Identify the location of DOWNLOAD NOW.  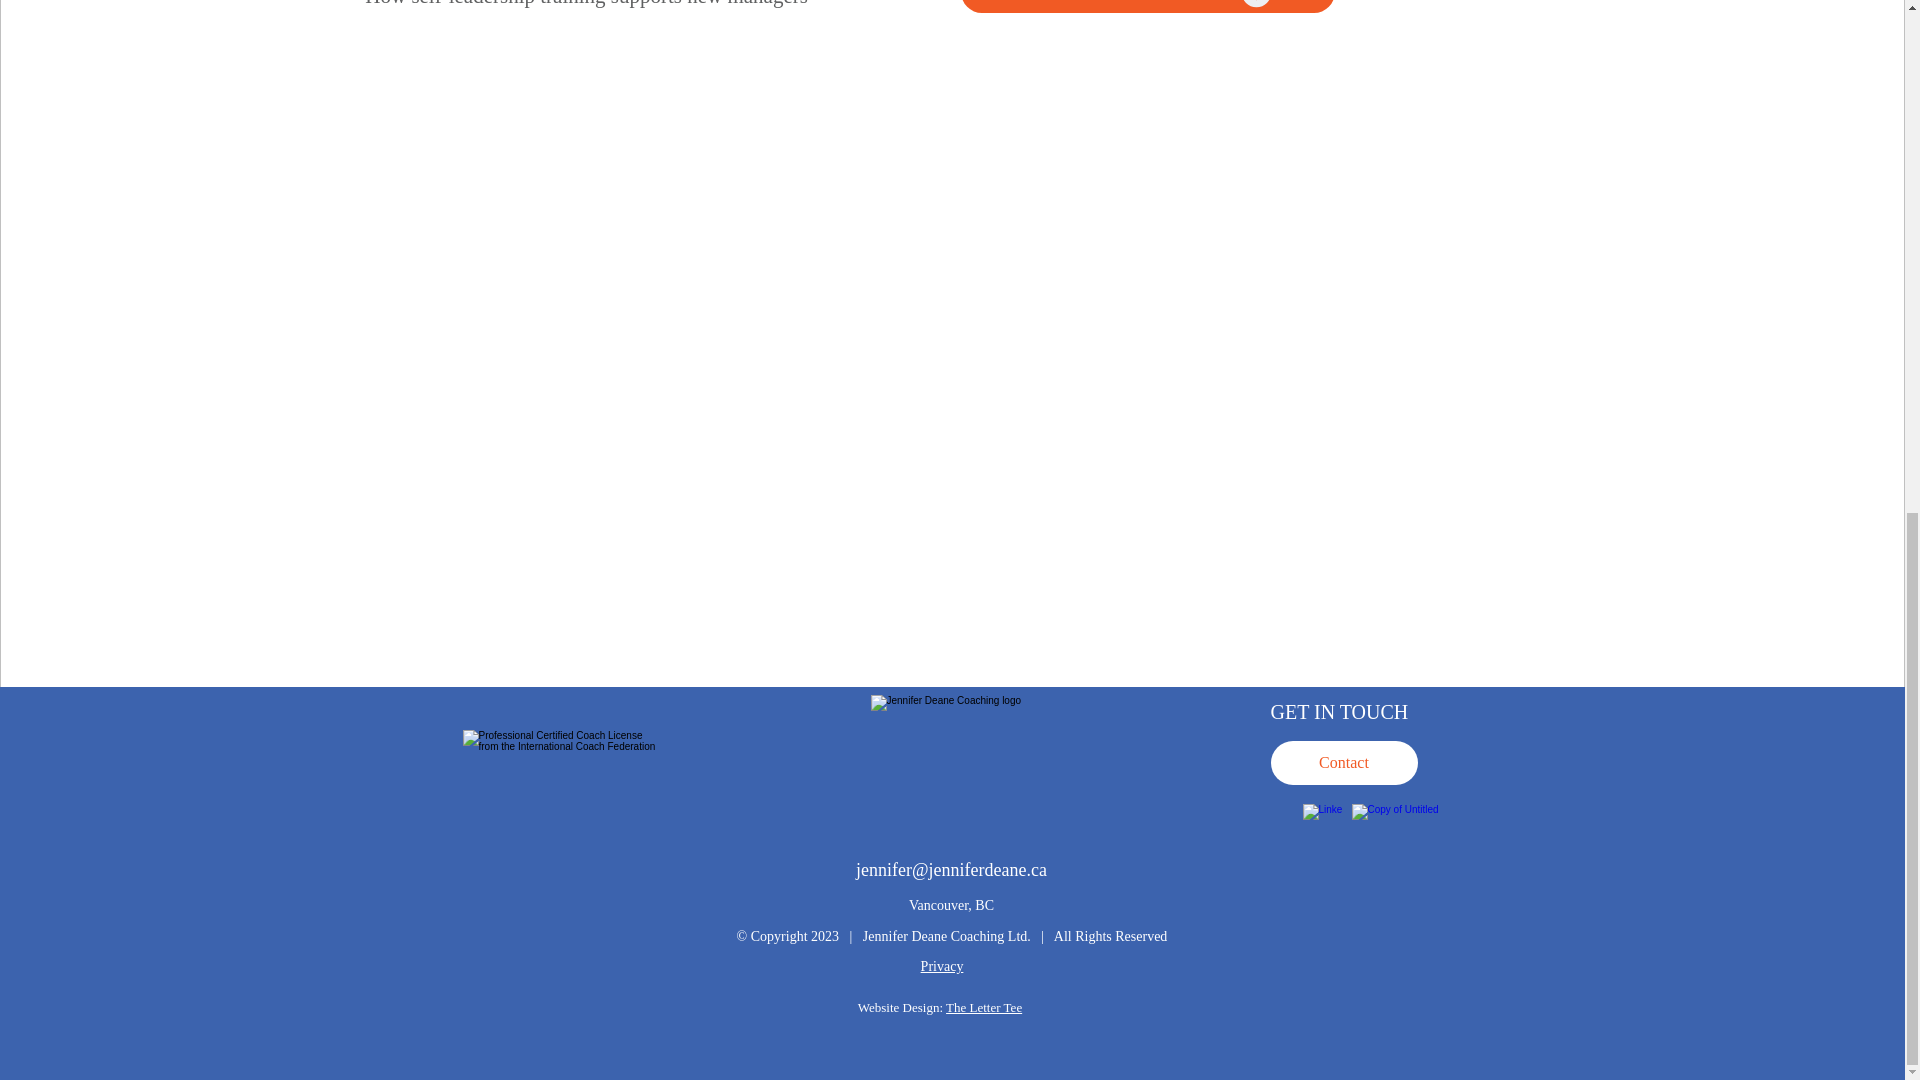
(1147, 6).